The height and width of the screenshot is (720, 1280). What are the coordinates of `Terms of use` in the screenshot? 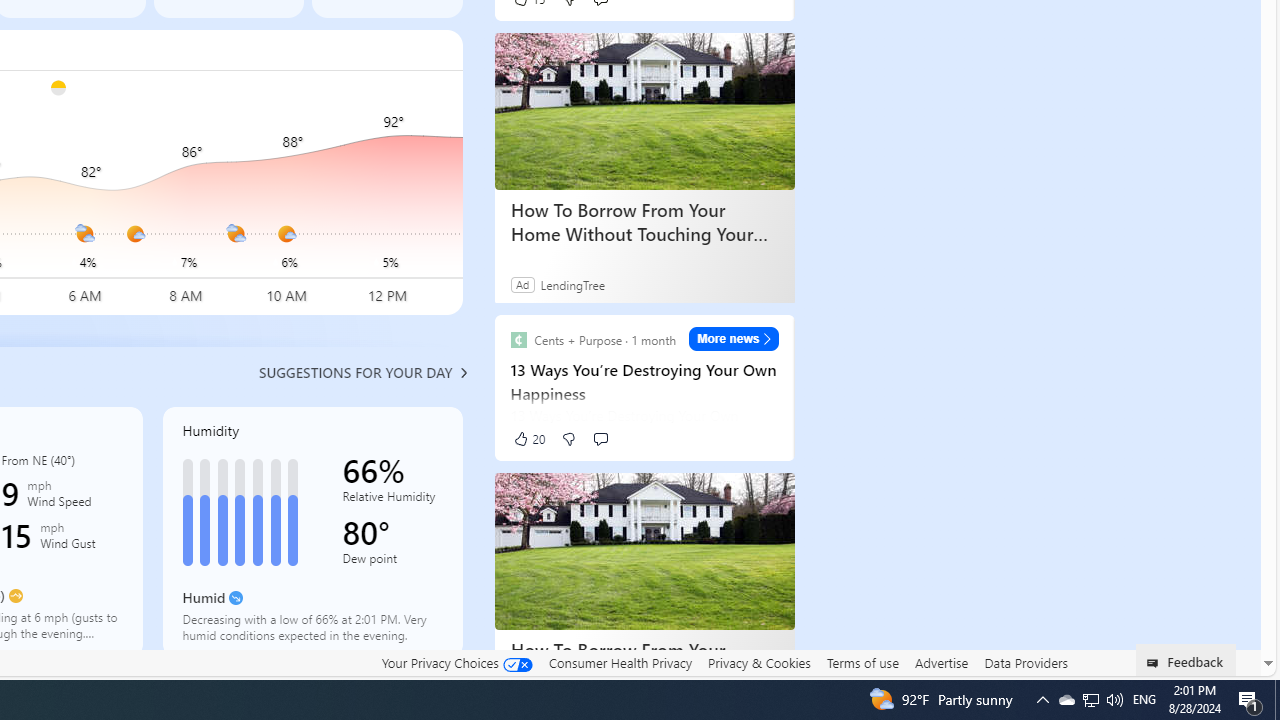 It's located at (862, 662).